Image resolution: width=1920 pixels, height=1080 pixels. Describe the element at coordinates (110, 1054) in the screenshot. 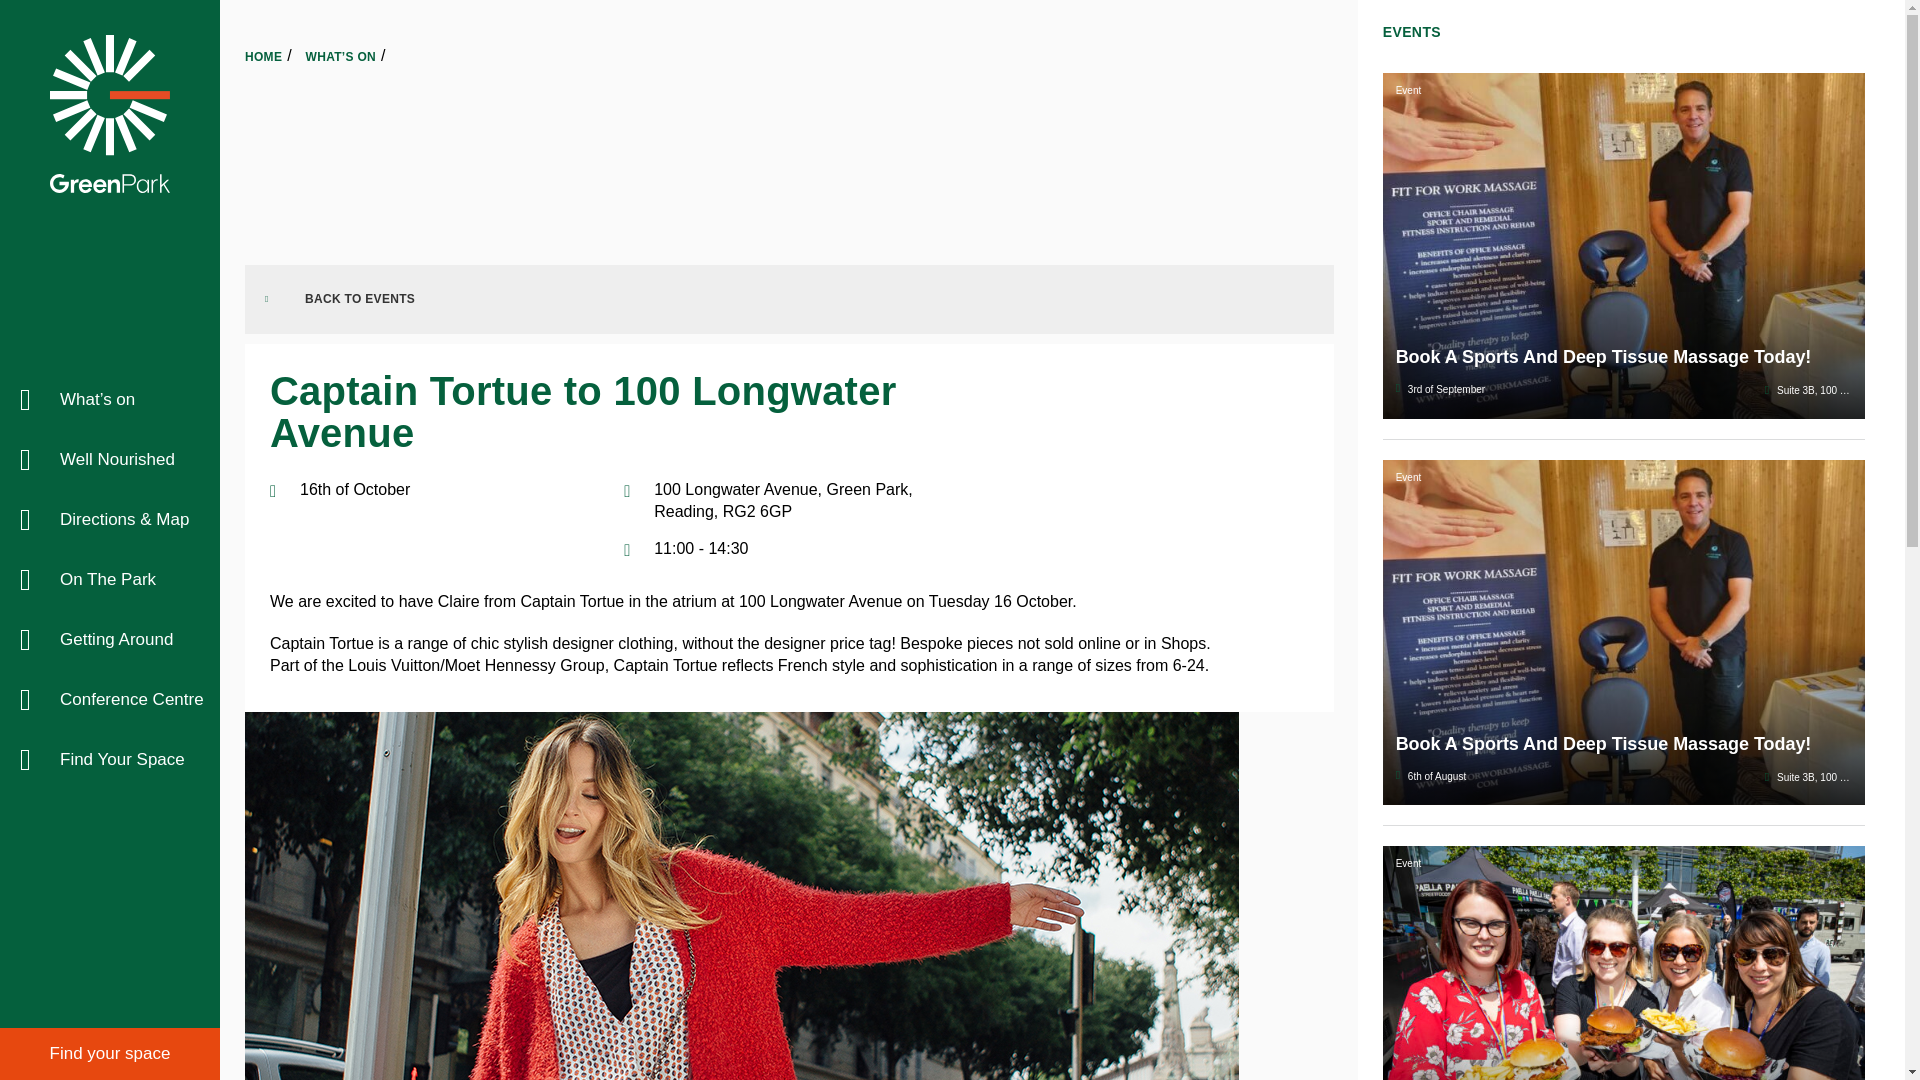

I see `Find your space` at that location.